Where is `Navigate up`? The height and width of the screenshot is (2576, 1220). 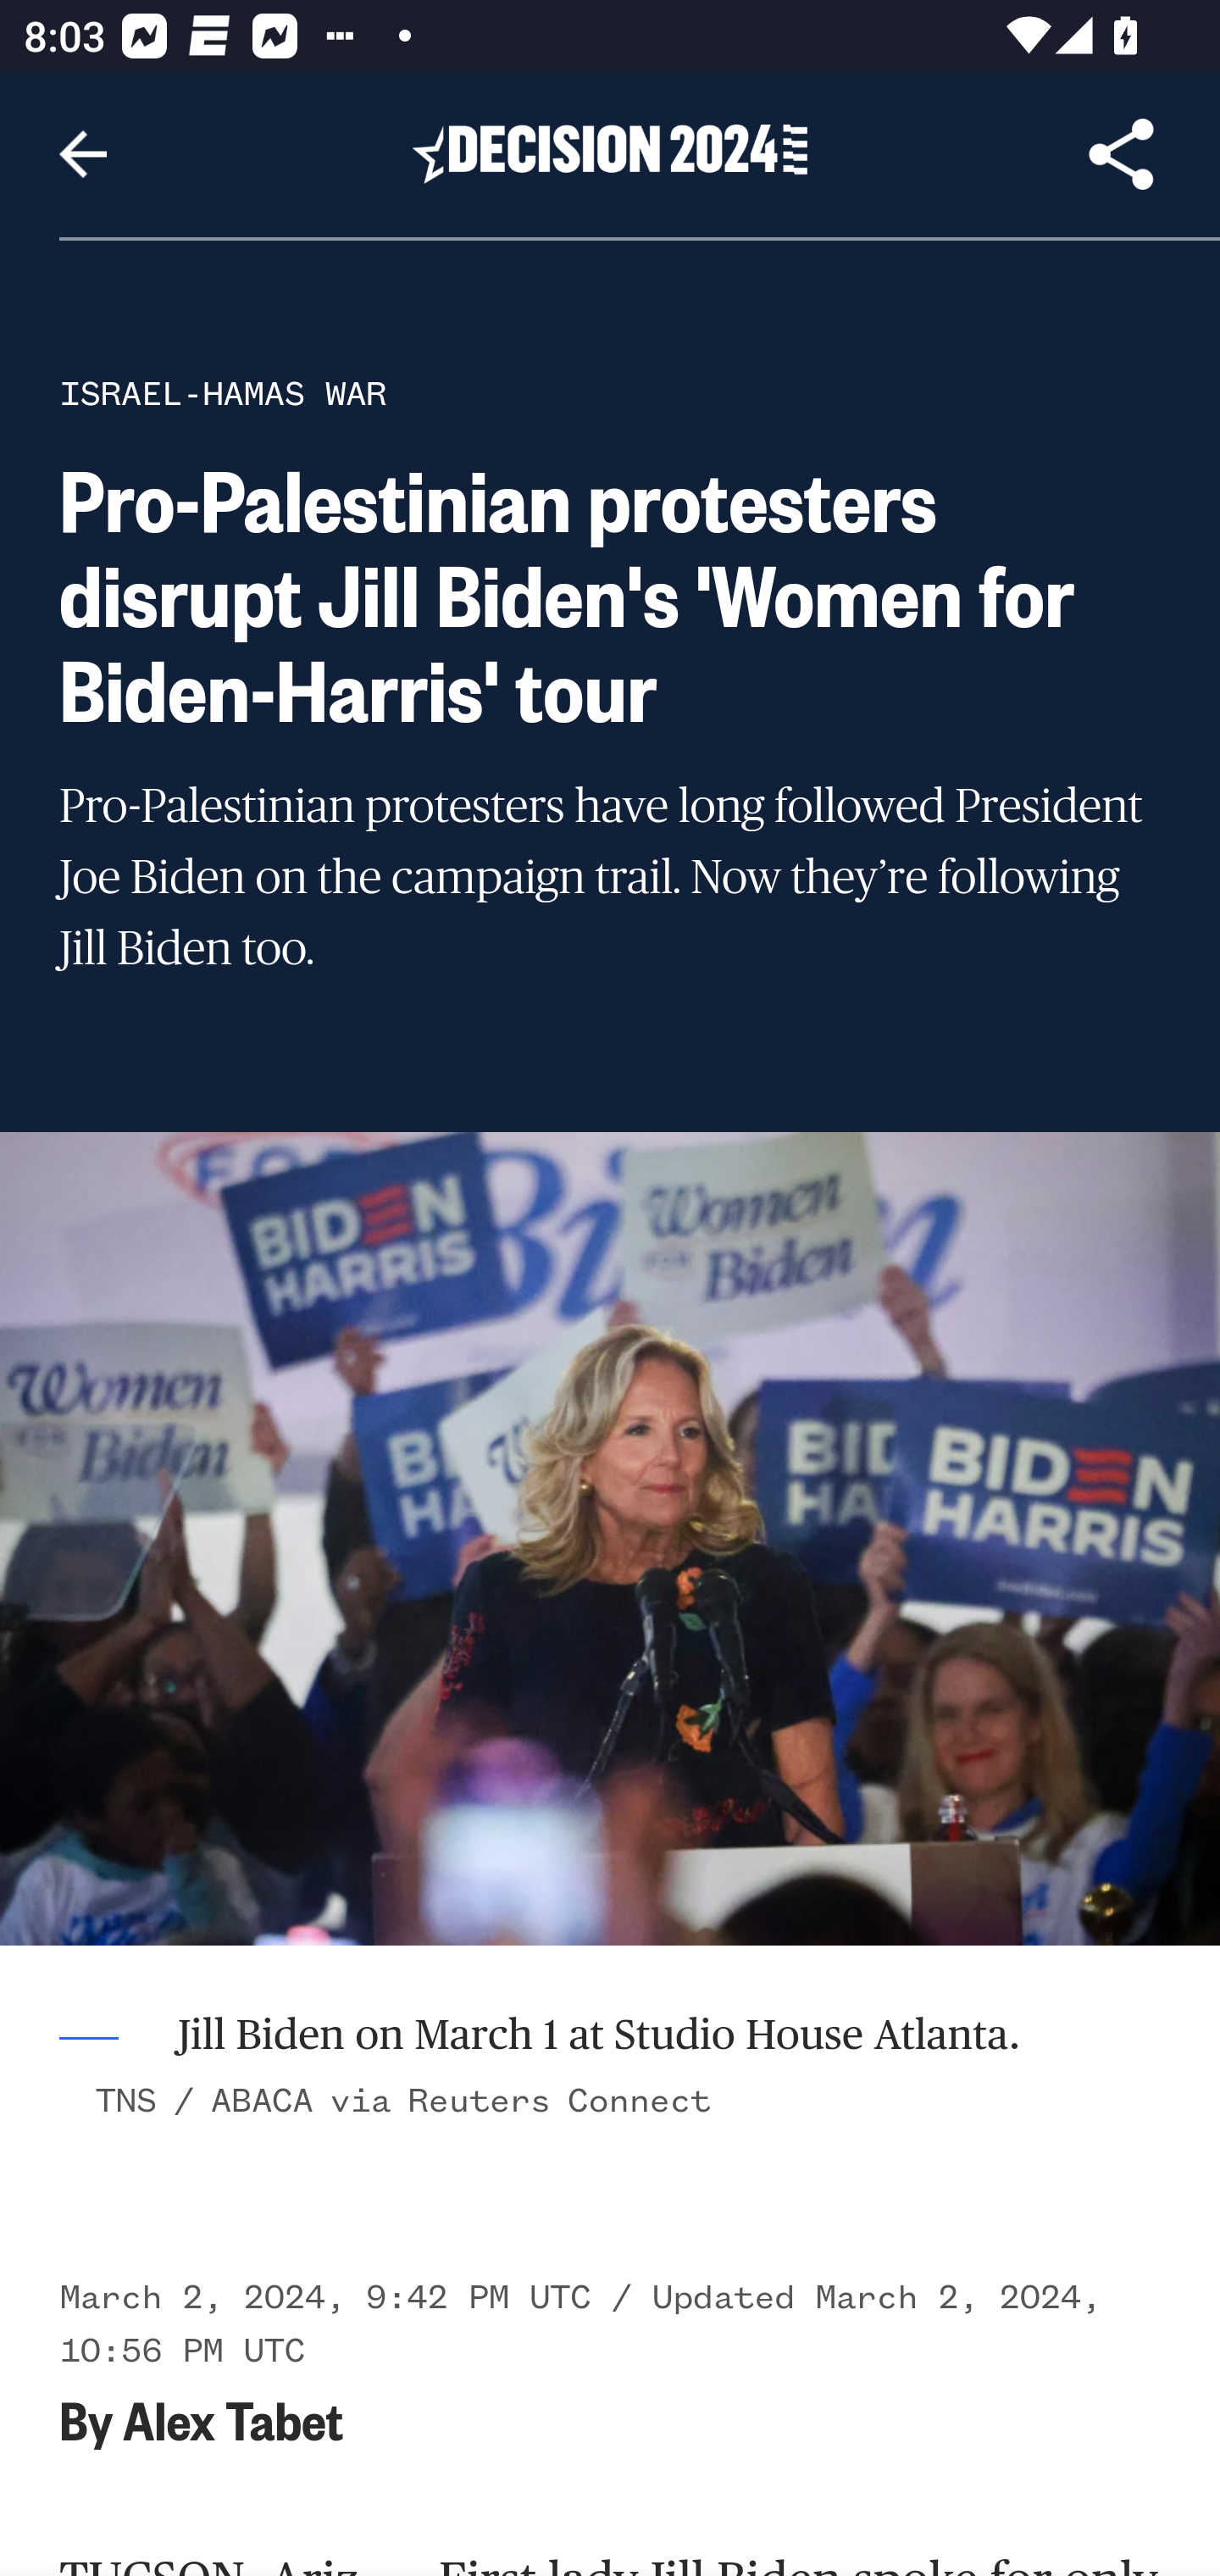 Navigate up is located at coordinates (83, 154).